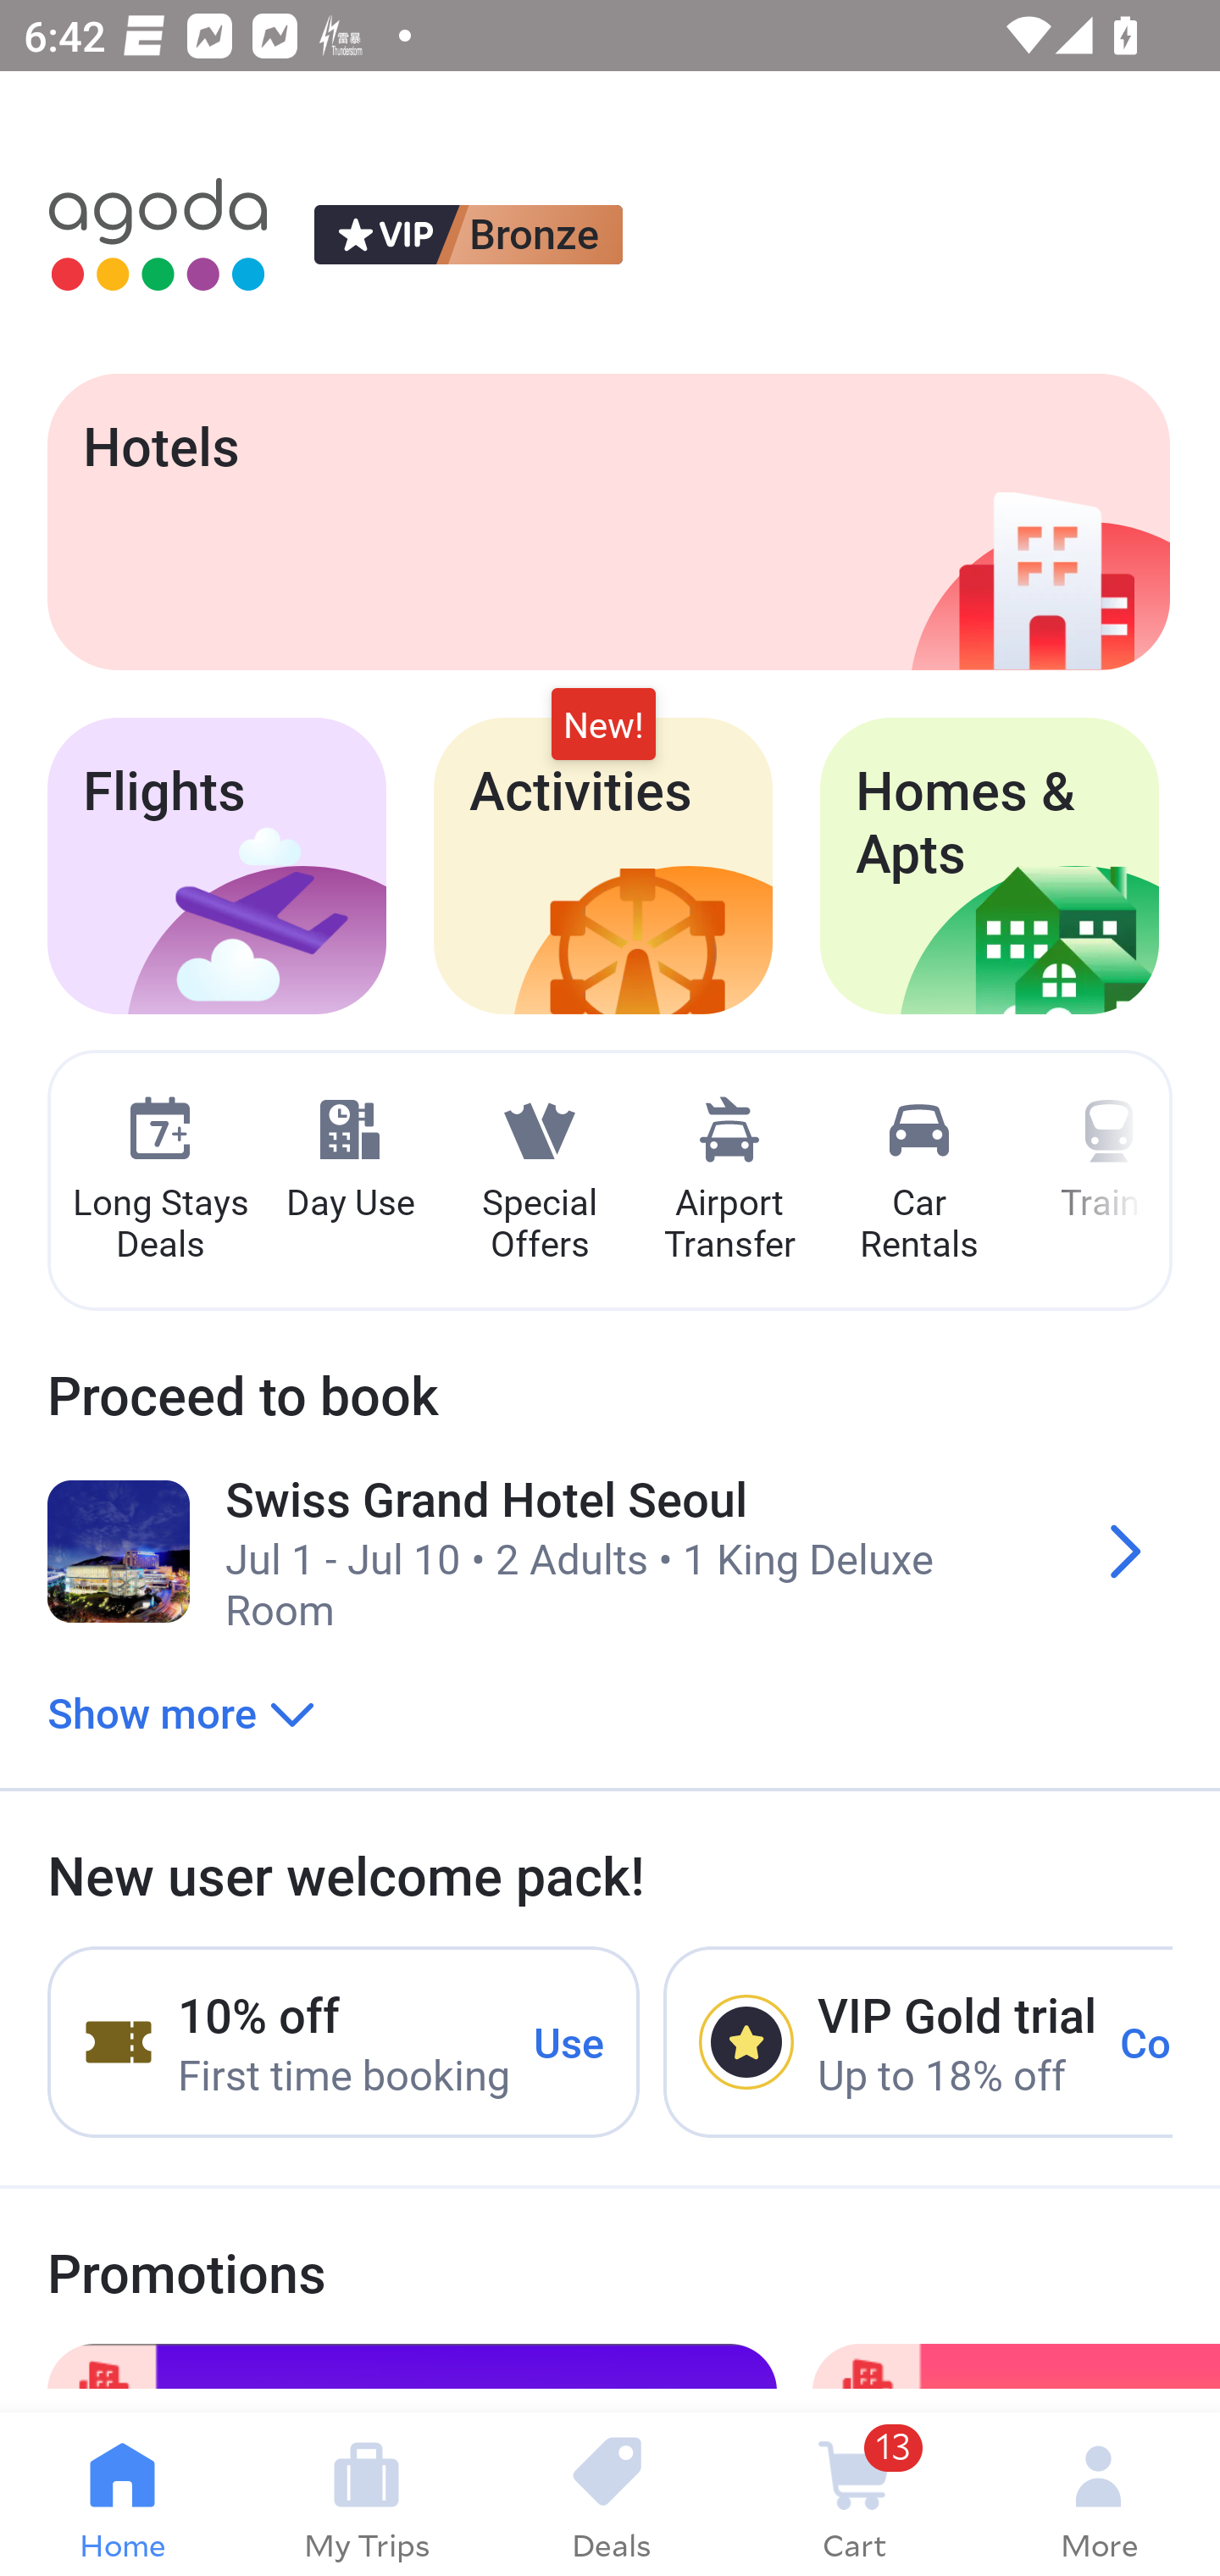 This screenshot has width=1220, height=2576. What do you see at coordinates (603, 866) in the screenshot?
I see `Activities` at bounding box center [603, 866].